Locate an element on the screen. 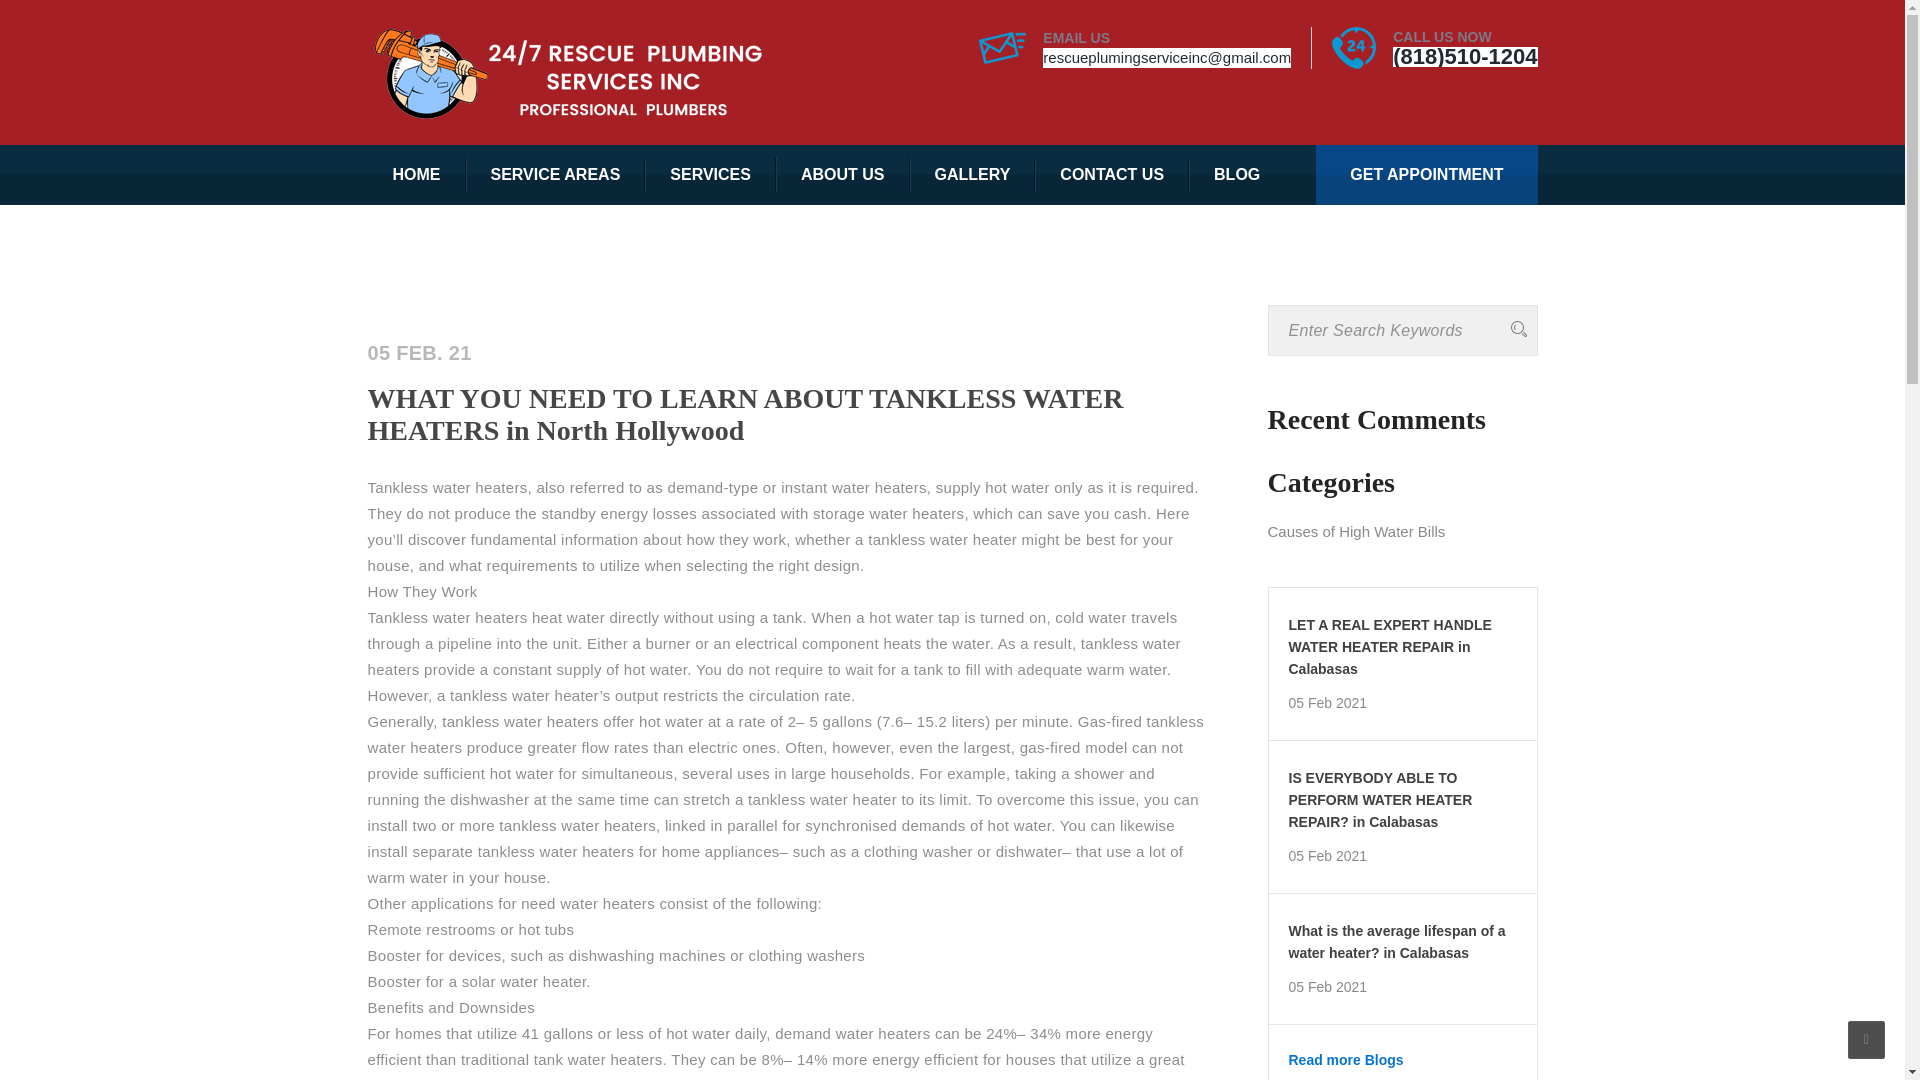  GET APPOINTMENT is located at coordinates (1426, 174).